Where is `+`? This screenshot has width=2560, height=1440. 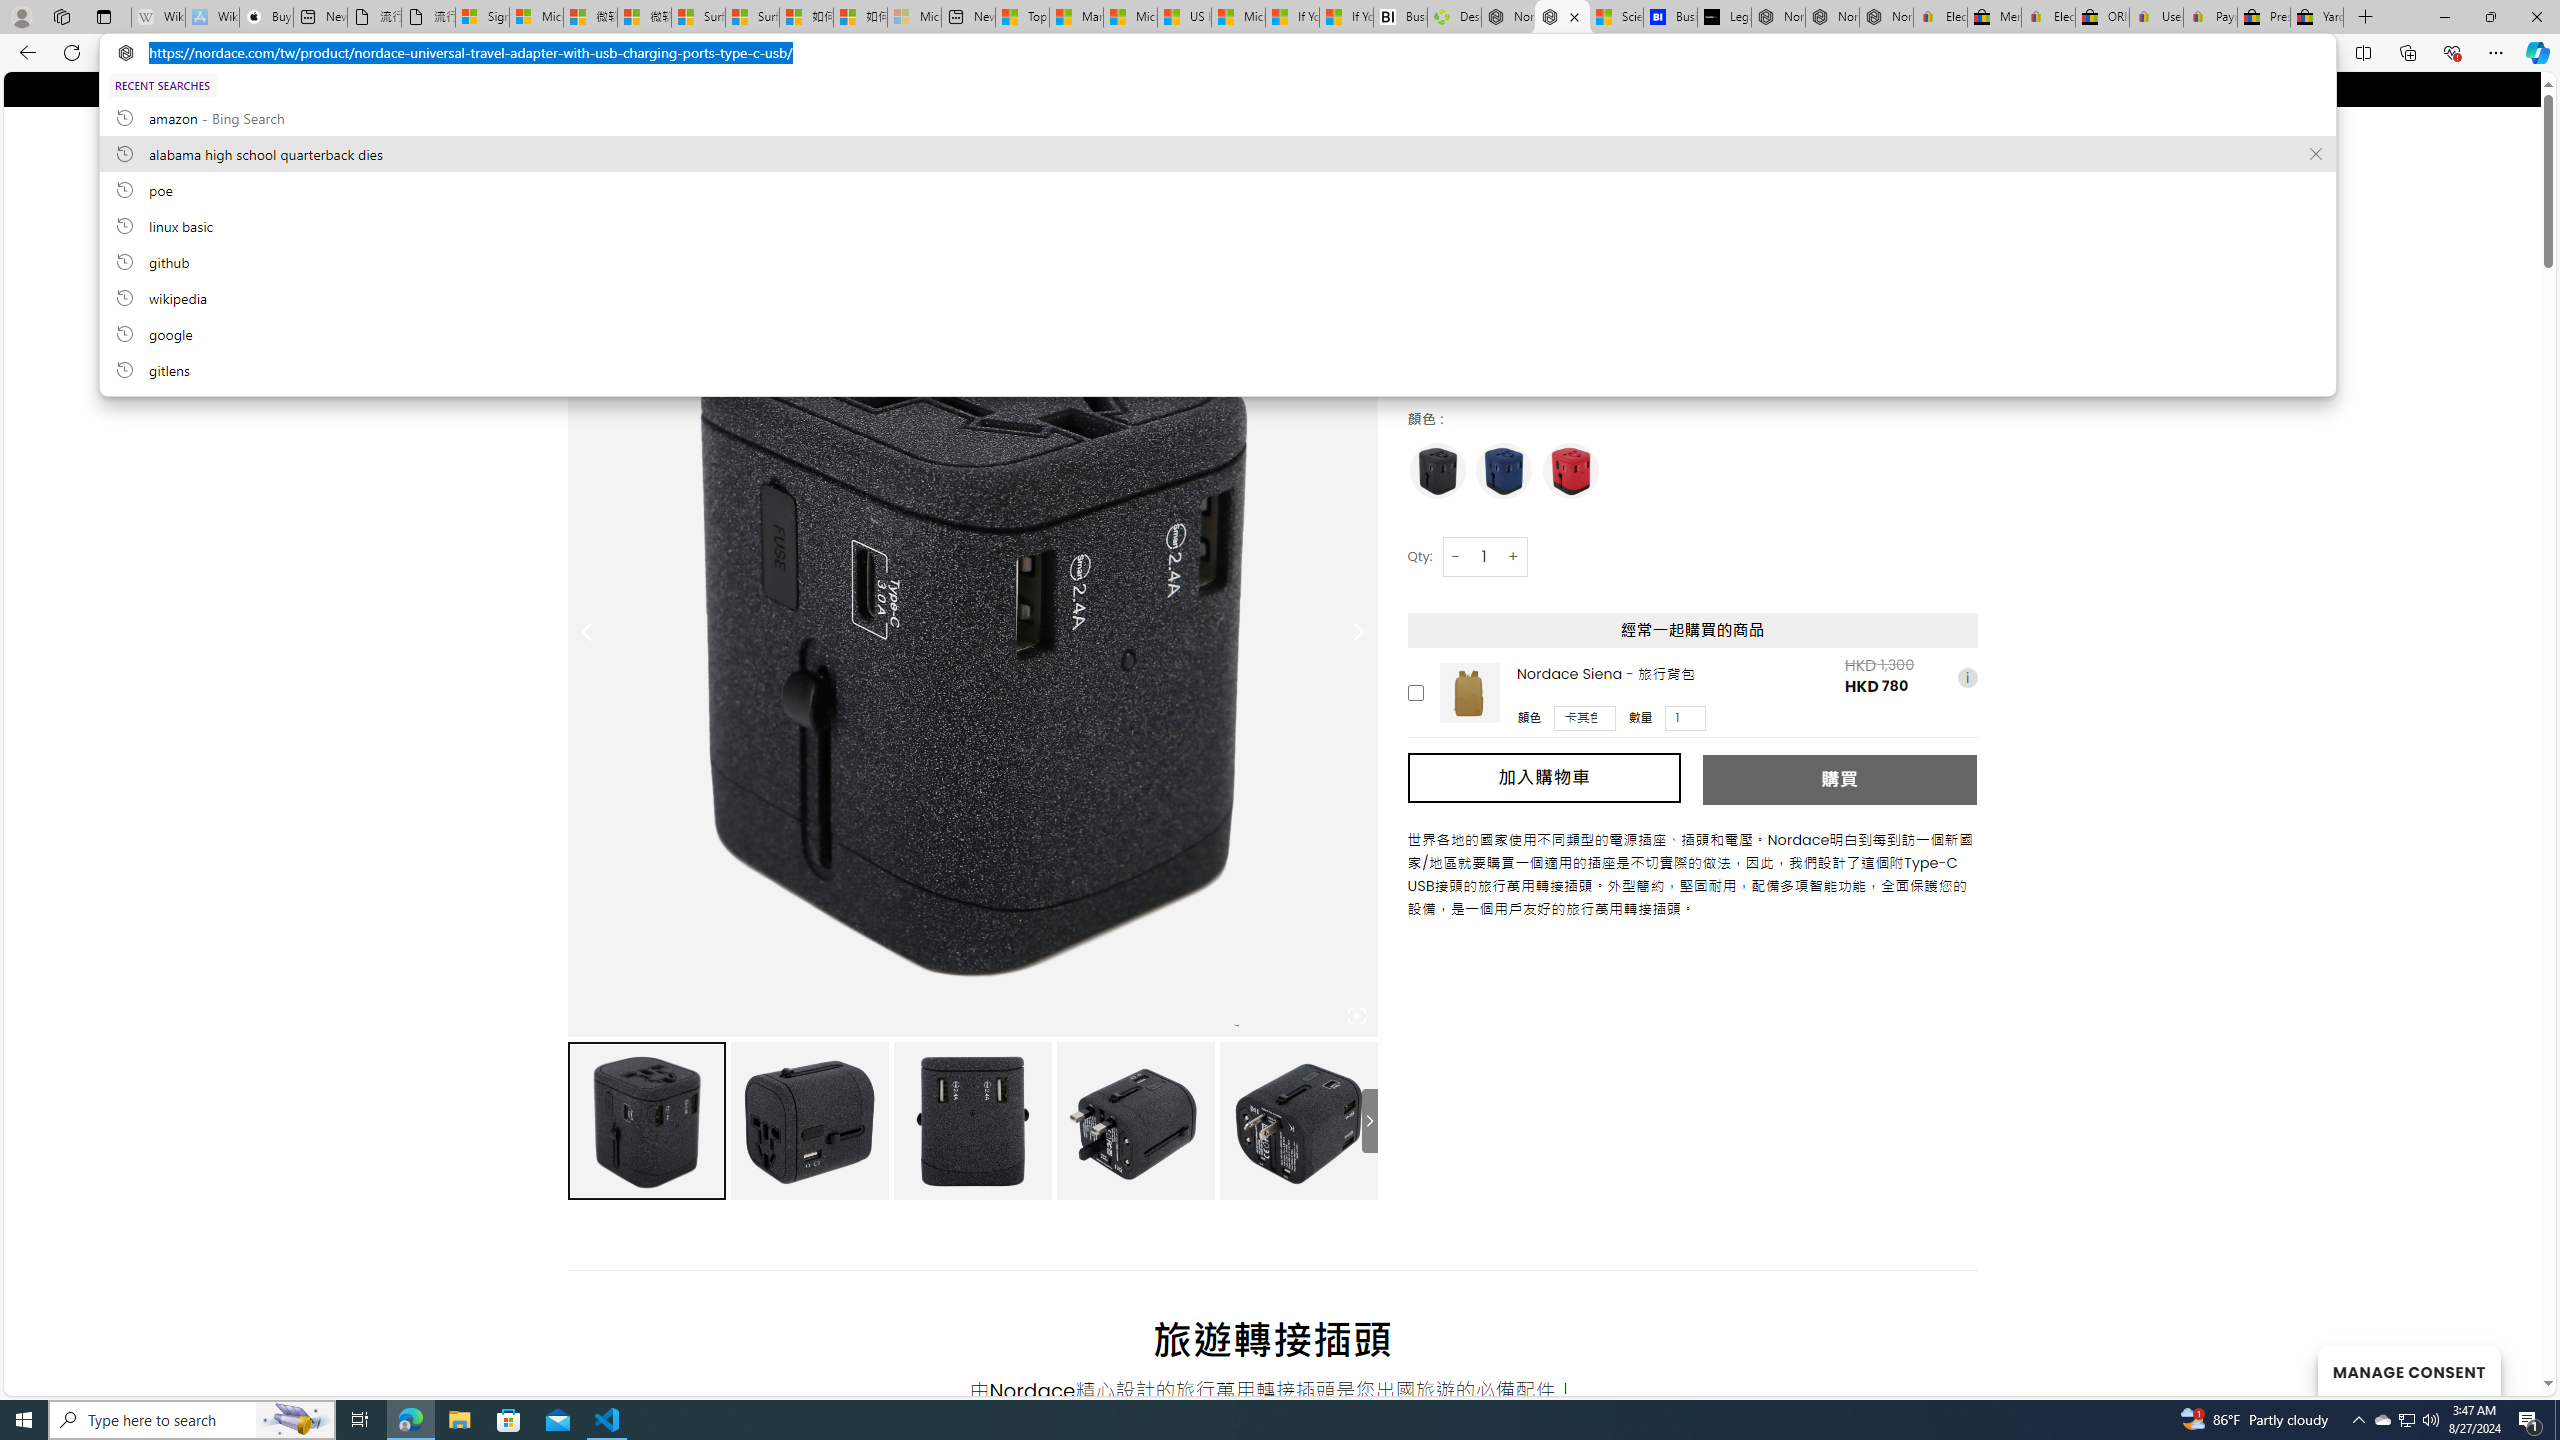 + is located at coordinates (1514, 556).